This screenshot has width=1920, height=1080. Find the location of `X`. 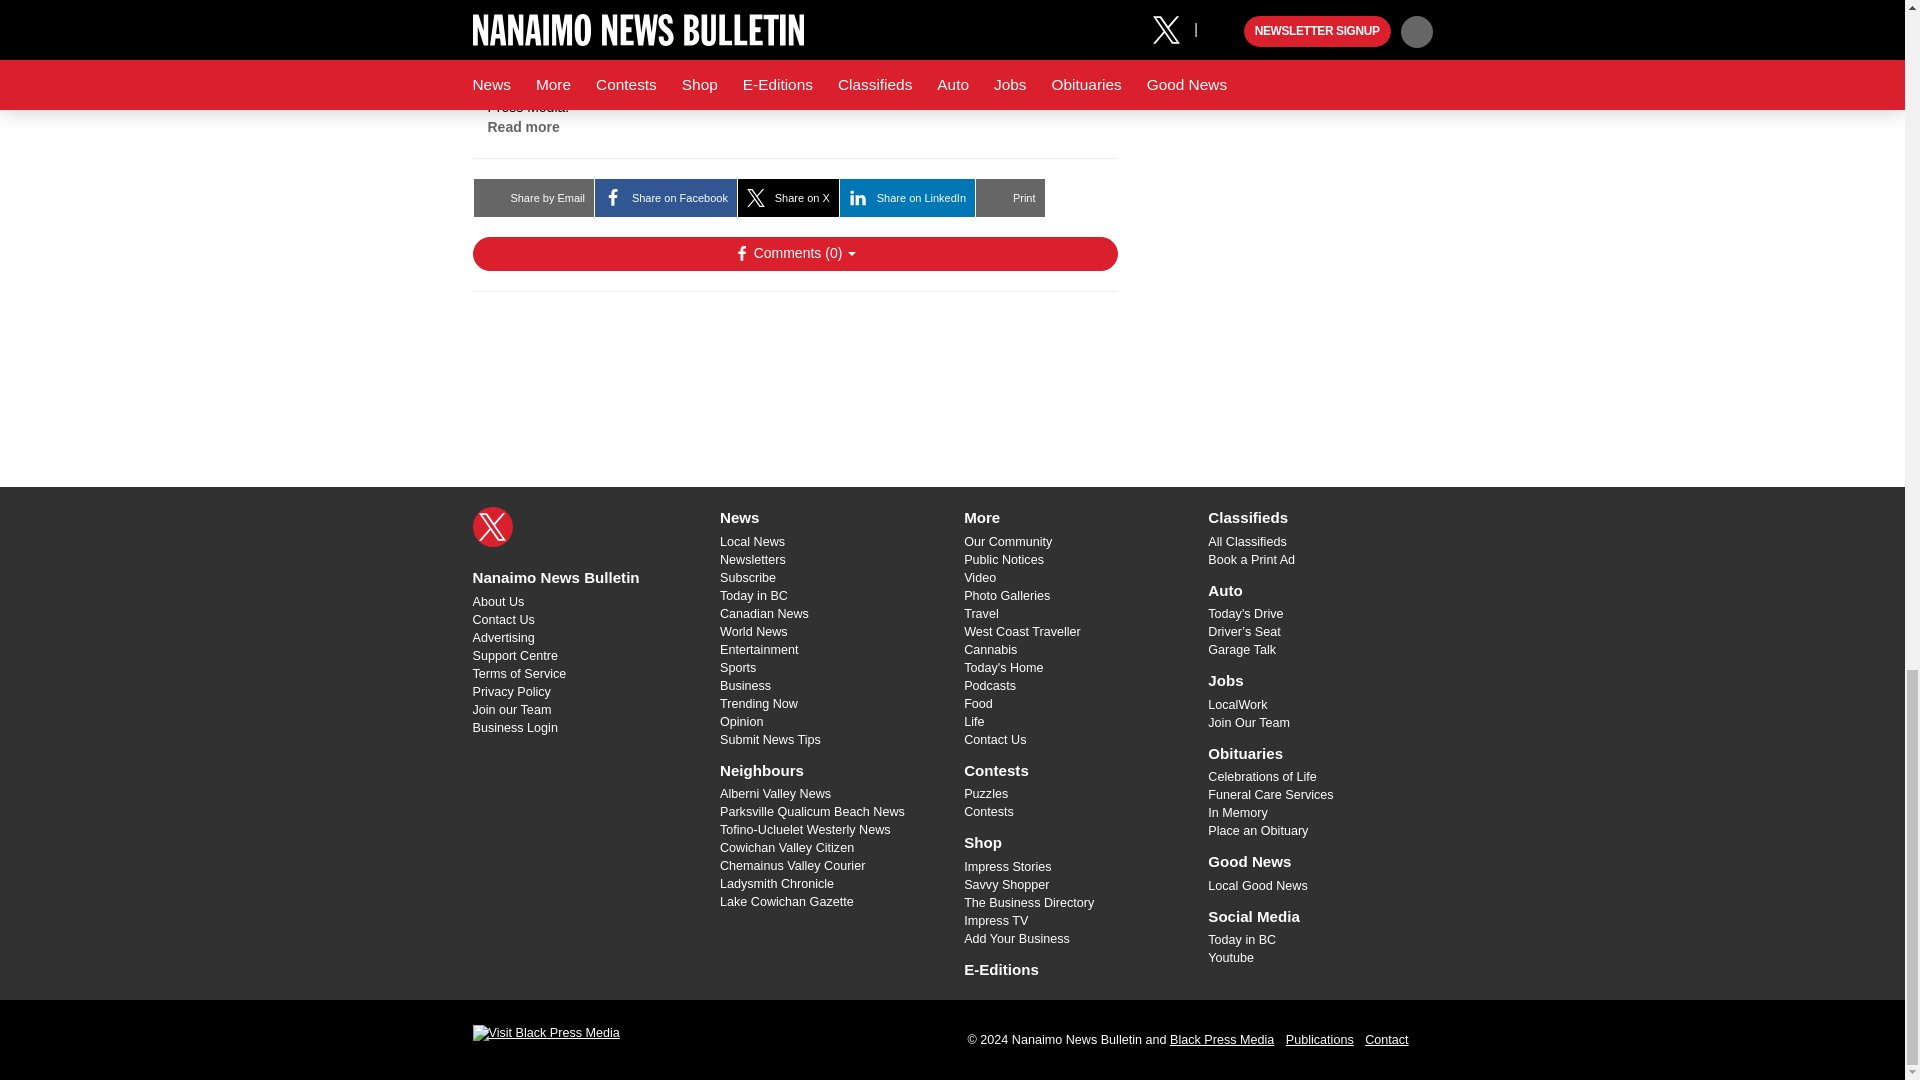

X is located at coordinates (492, 526).